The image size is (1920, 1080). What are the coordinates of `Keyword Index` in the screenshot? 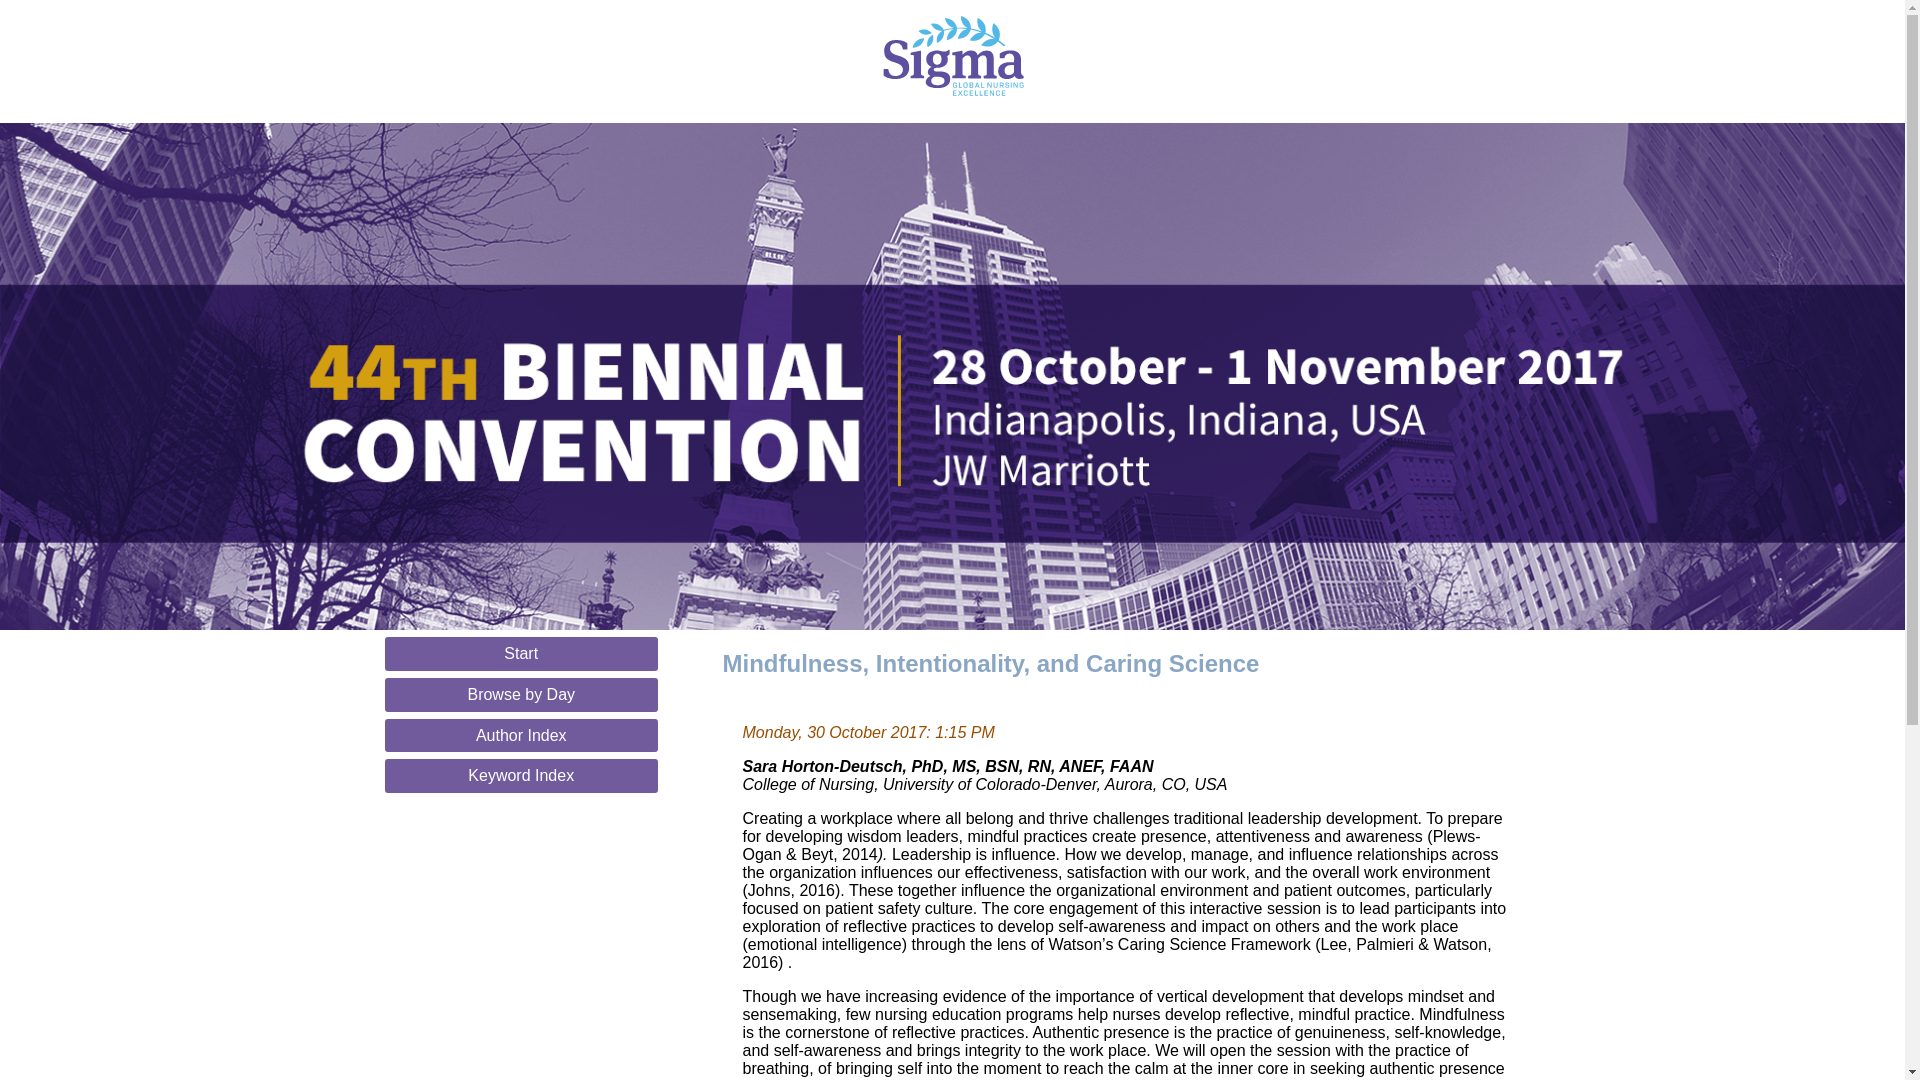 It's located at (521, 776).